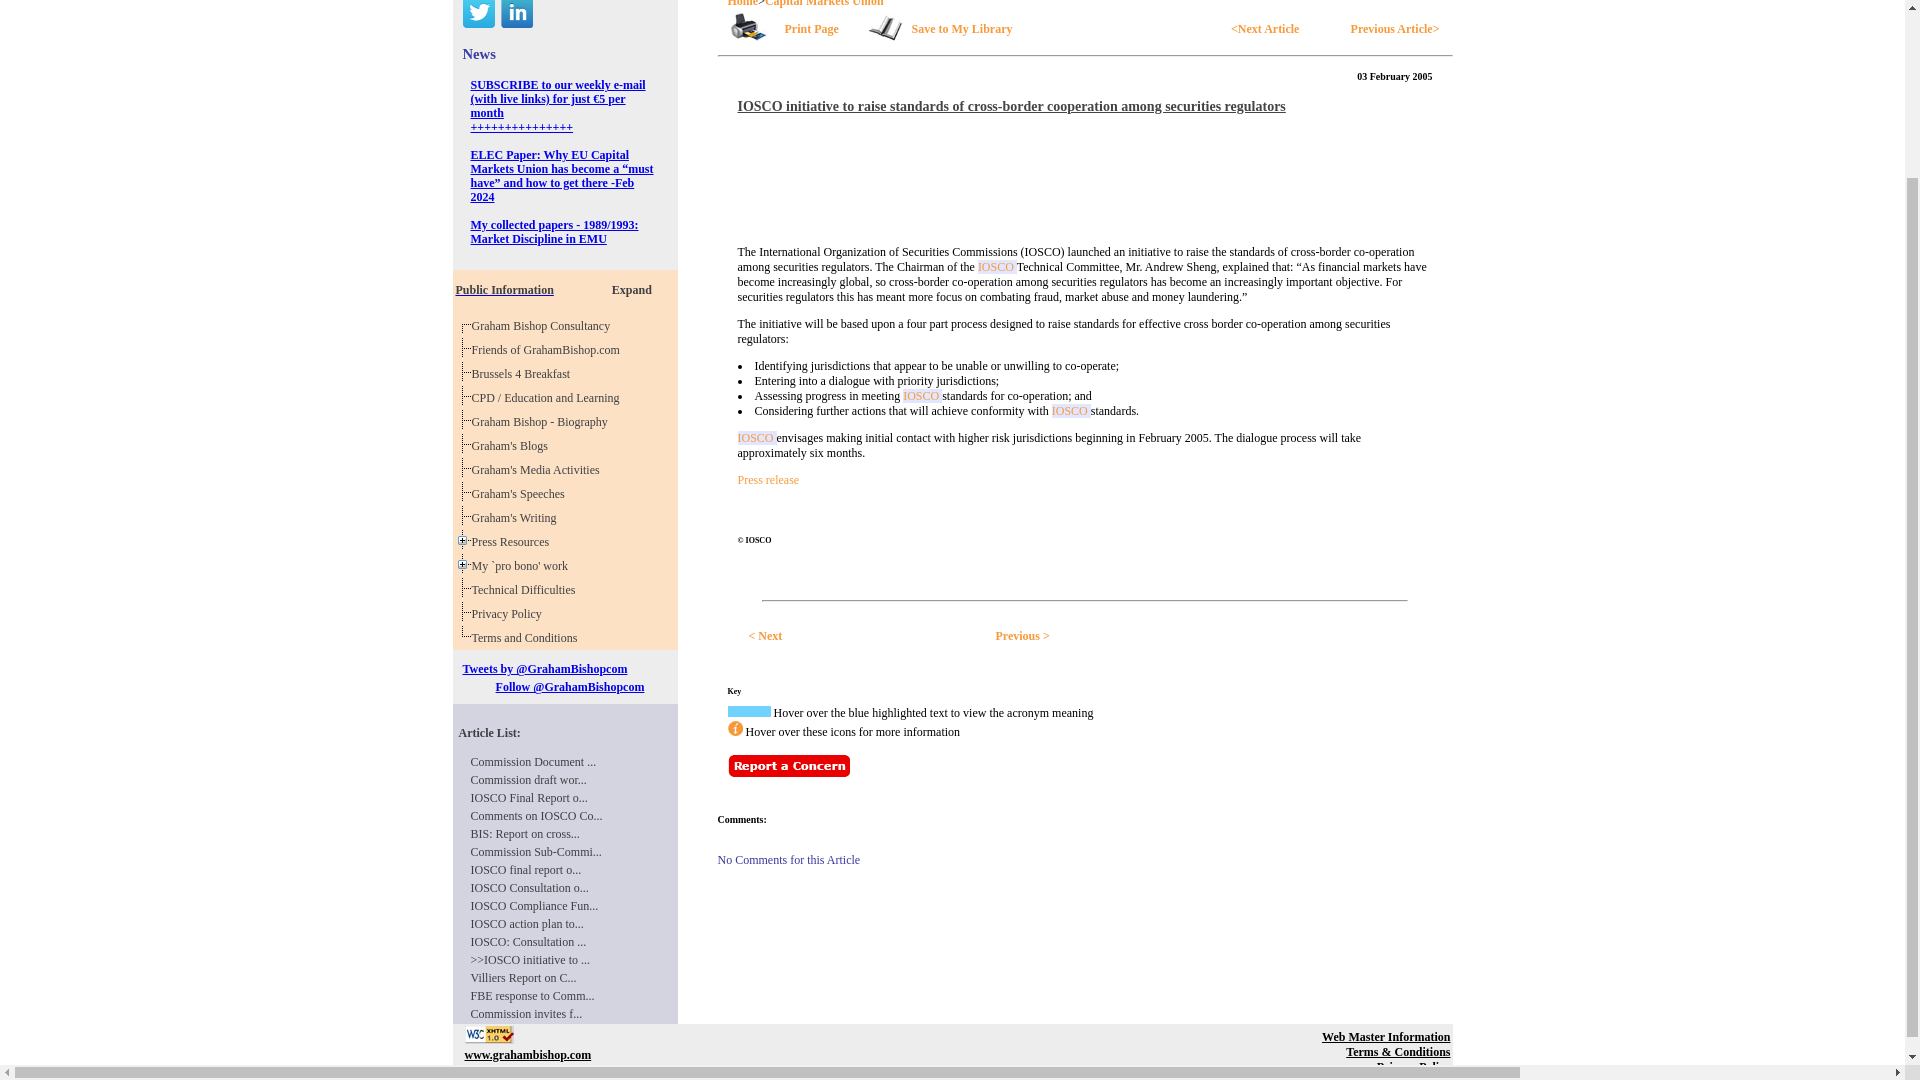 The width and height of the screenshot is (1920, 1080). What do you see at coordinates (543, 421) in the screenshot?
I see `Brussels 4 Breakfast  ` at bounding box center [543, 421].